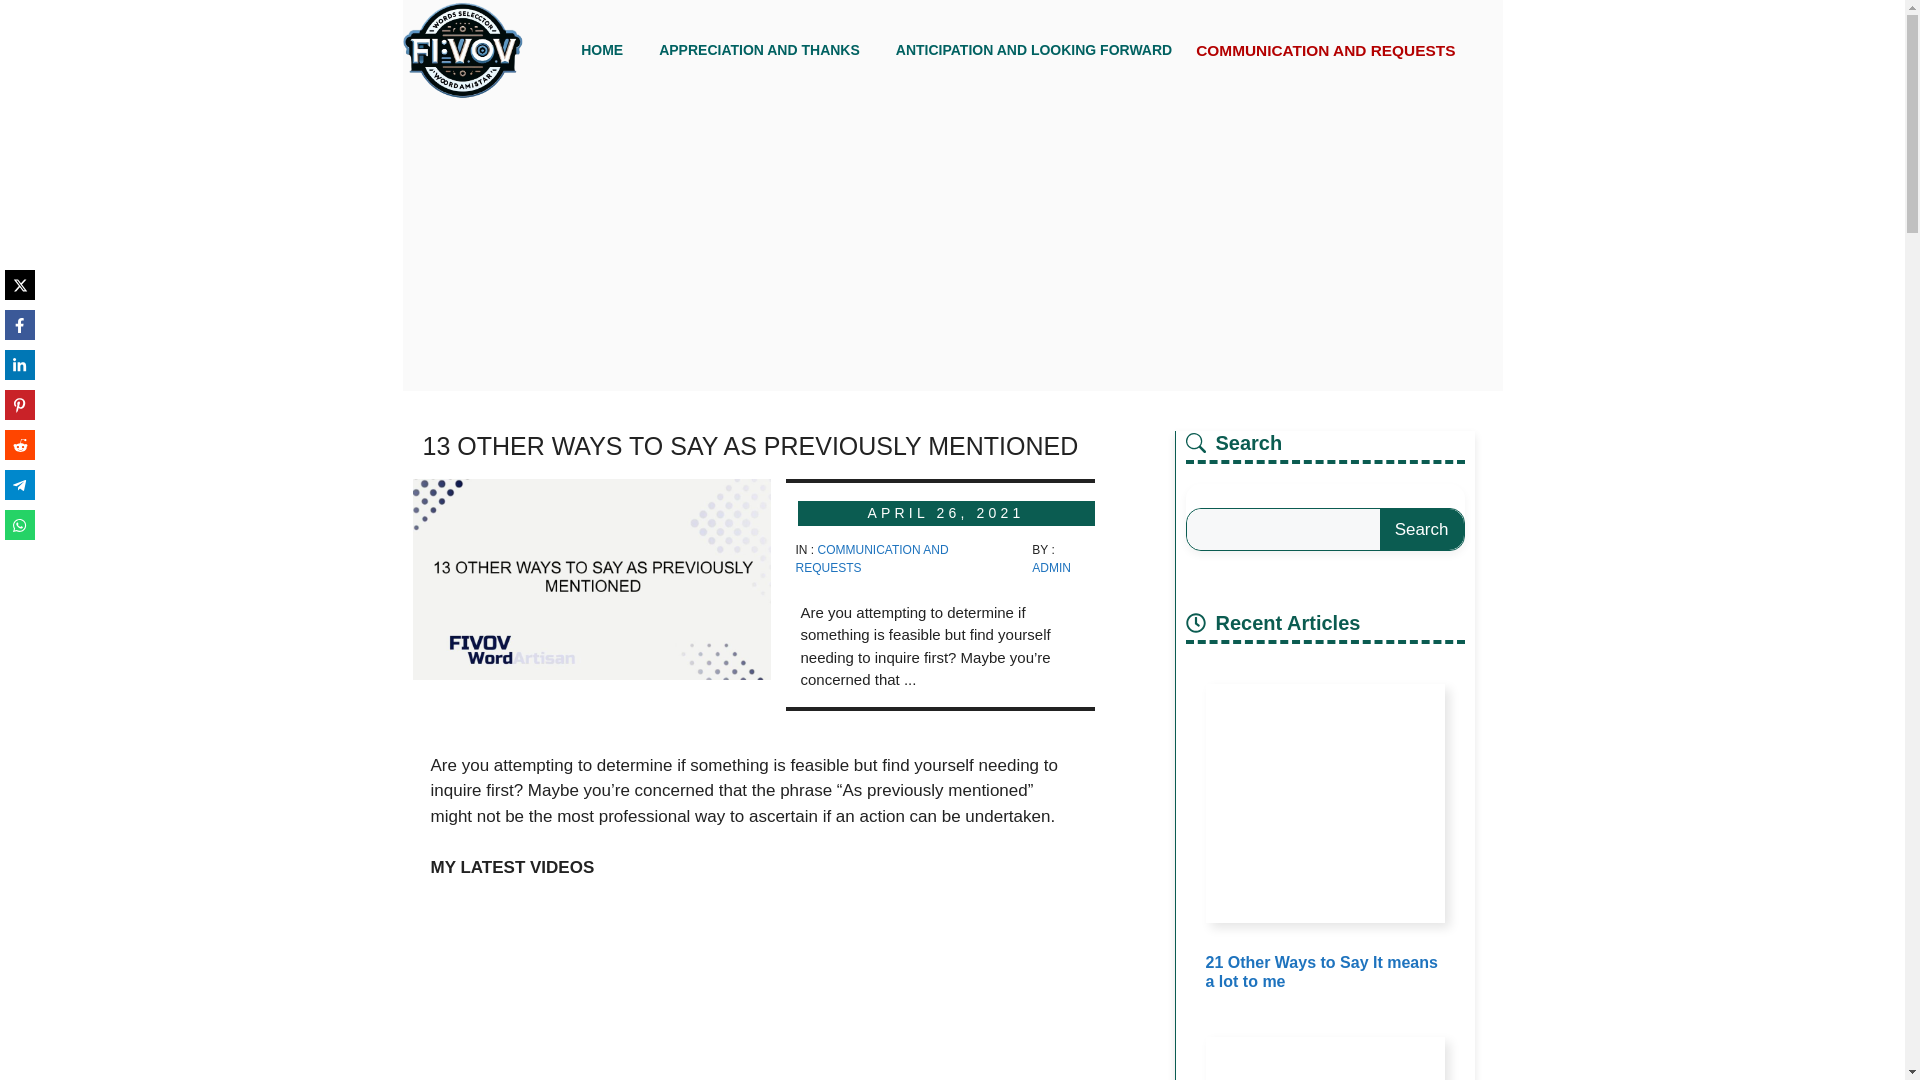 This screenshot has height=1080, width=1920. I want to click on APPRECIATION AND THANKS, so click(759, 50).